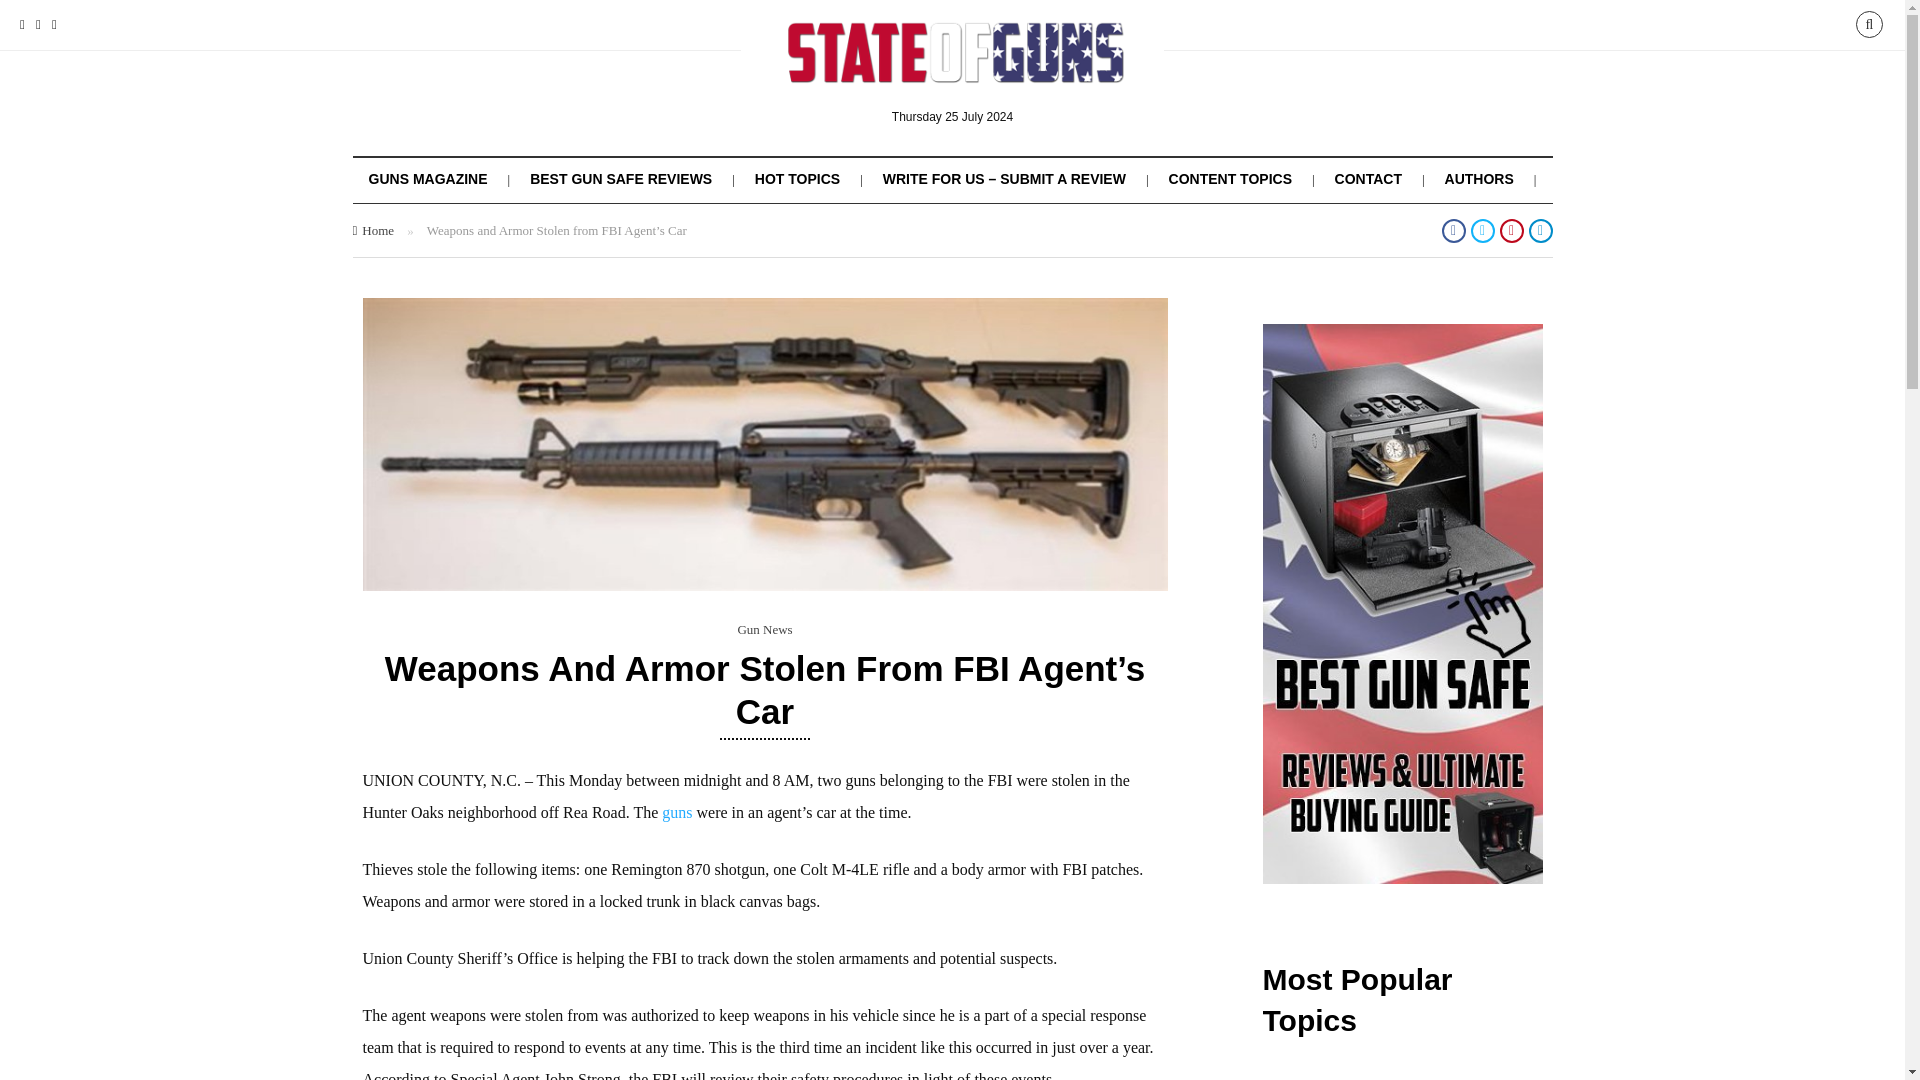 The height and width of the screenshot is (1080, 1920). Describe the element at coordinates (22, 24) in the screenshot. I see `Facebook` at that location.